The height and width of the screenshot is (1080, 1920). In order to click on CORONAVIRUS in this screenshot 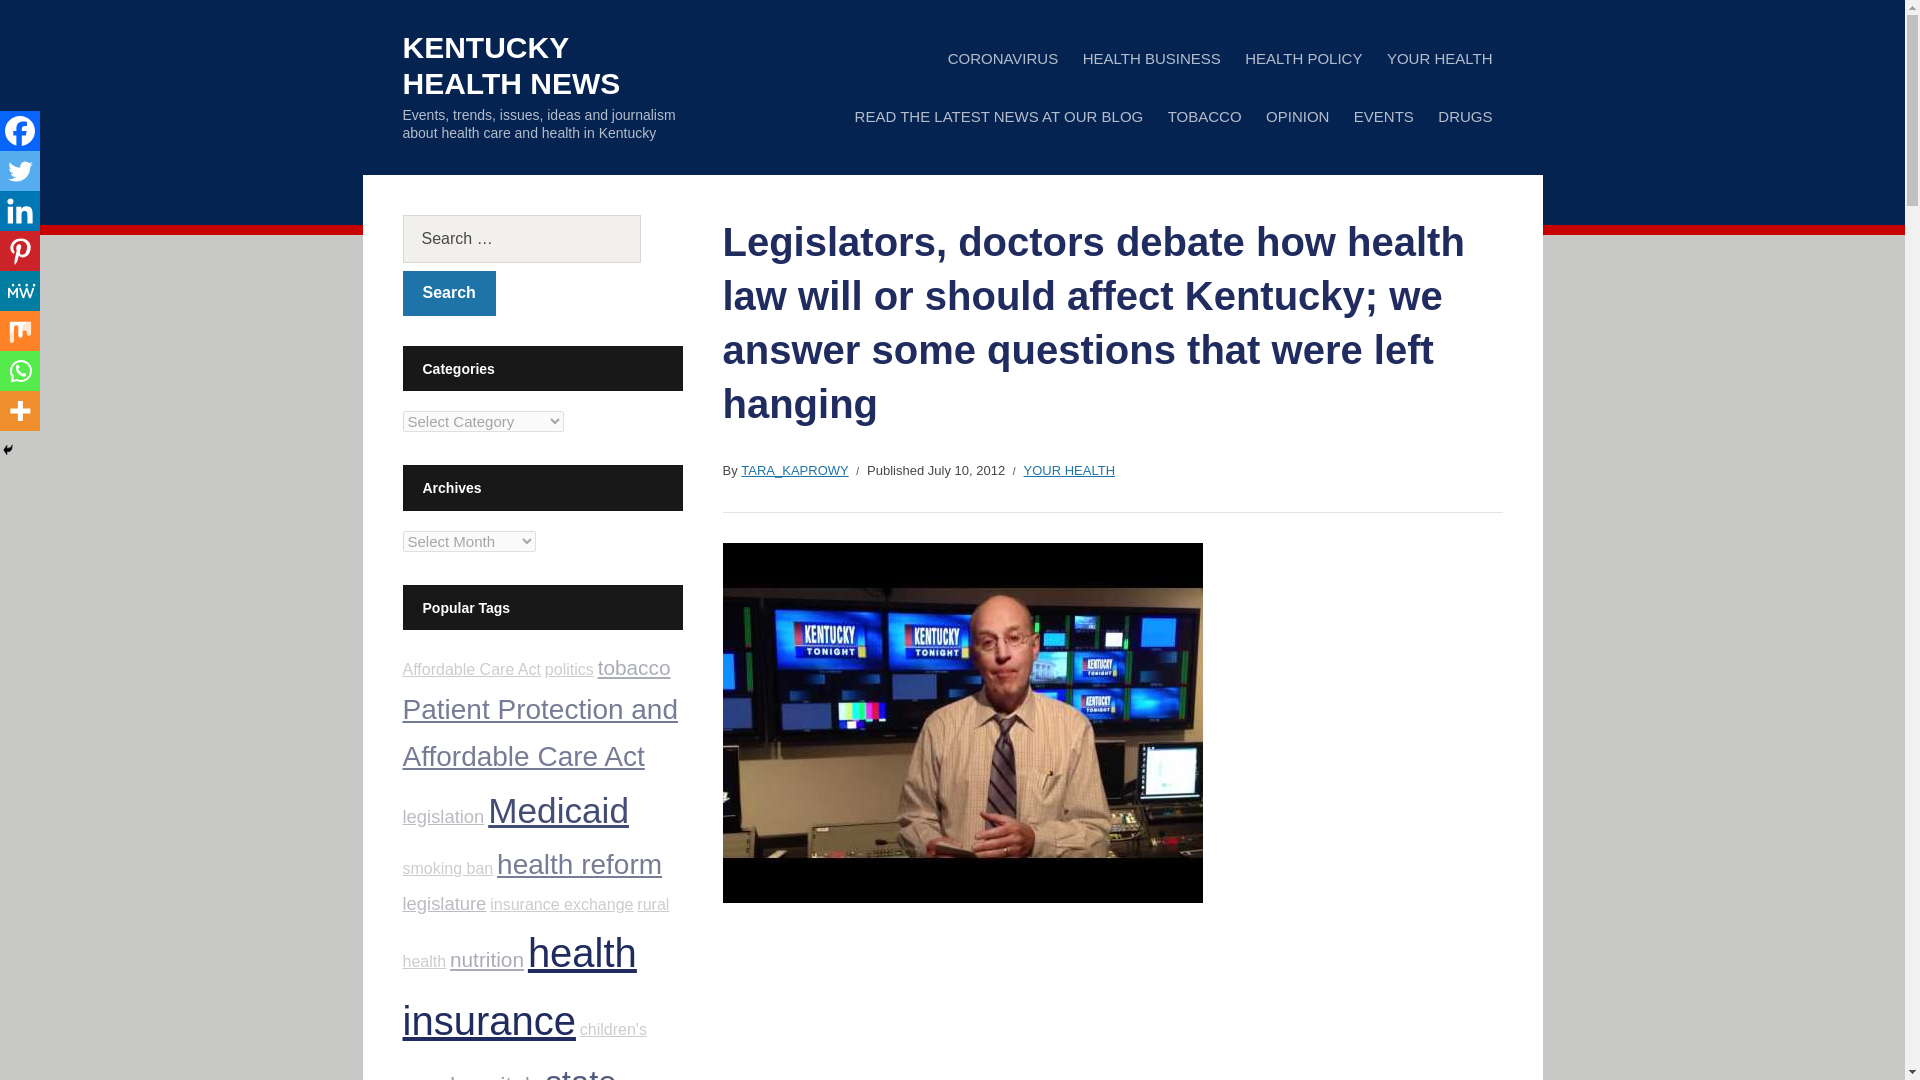, I will do `click(1004, 58)`.